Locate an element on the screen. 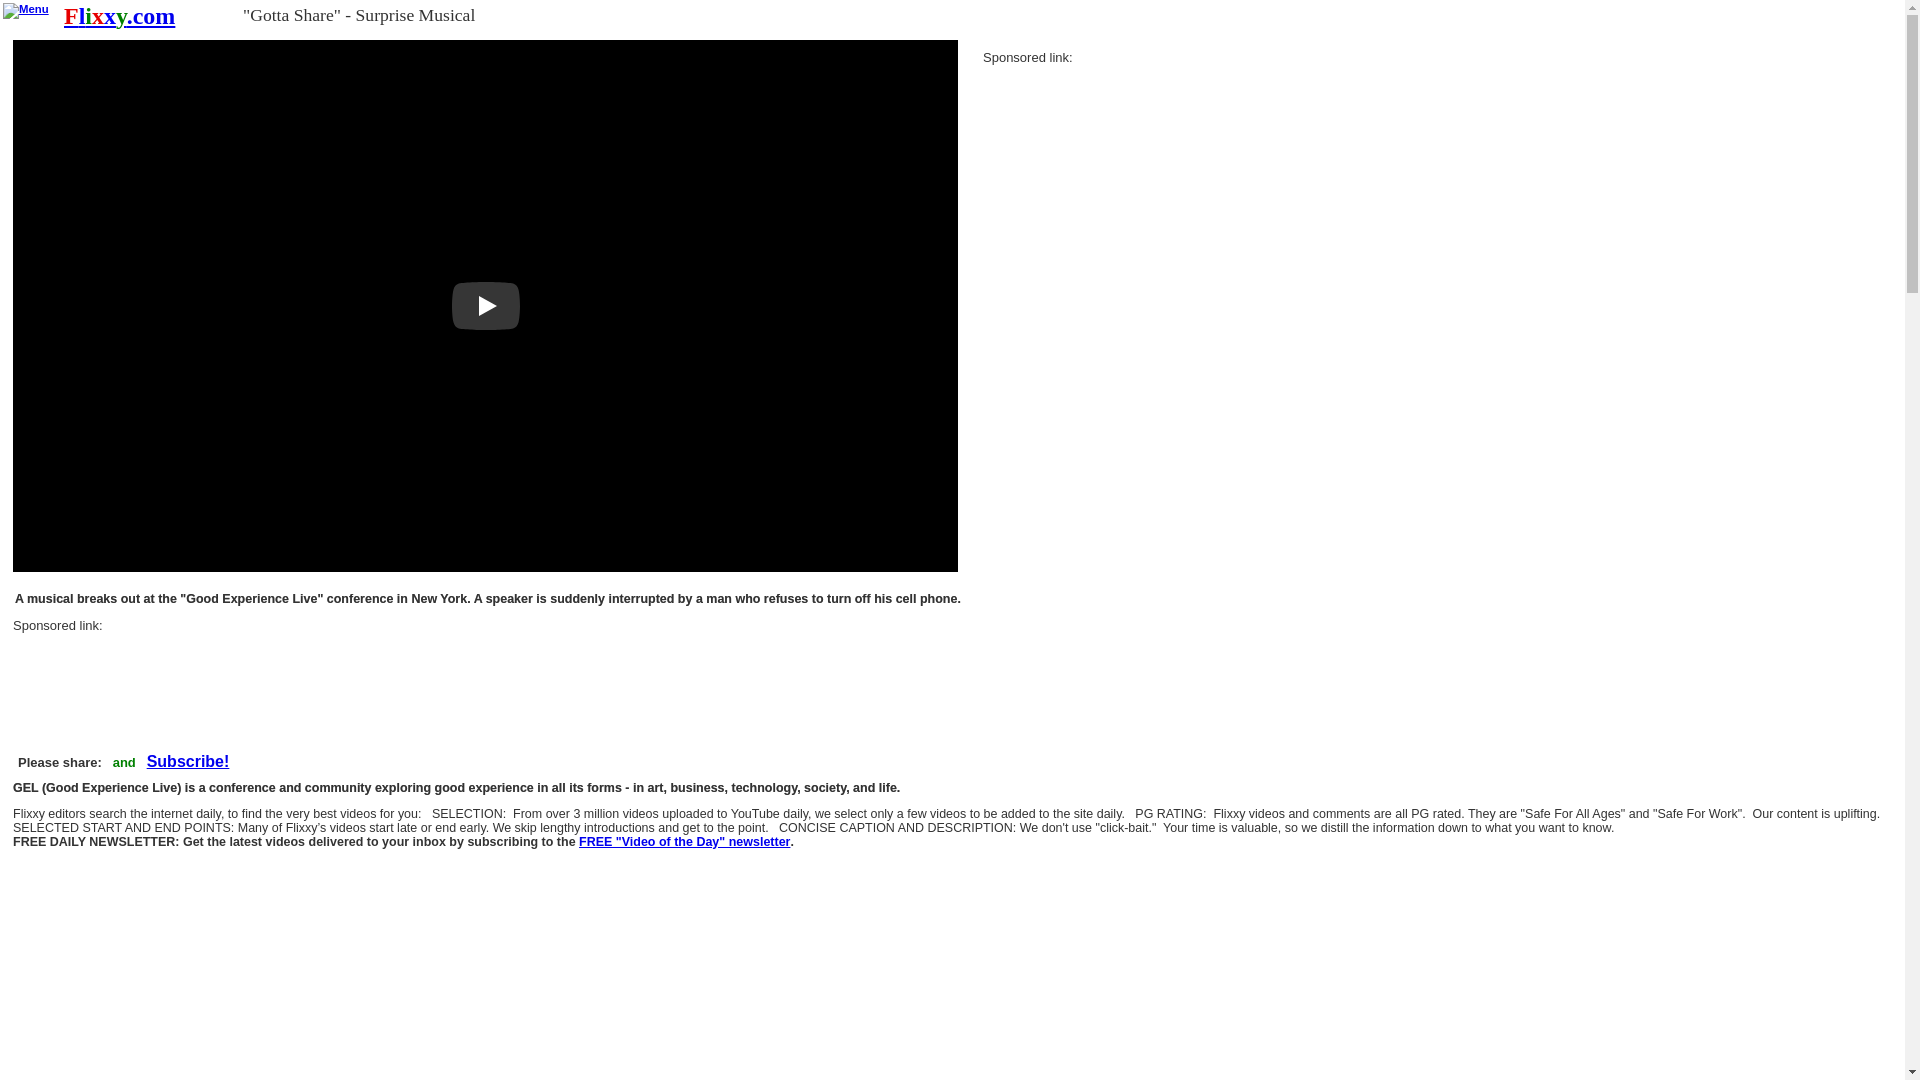 This screenshot has width=1920, height=1080. FREE "Video of the Day" newsletter is located at coordinates (684, 842).